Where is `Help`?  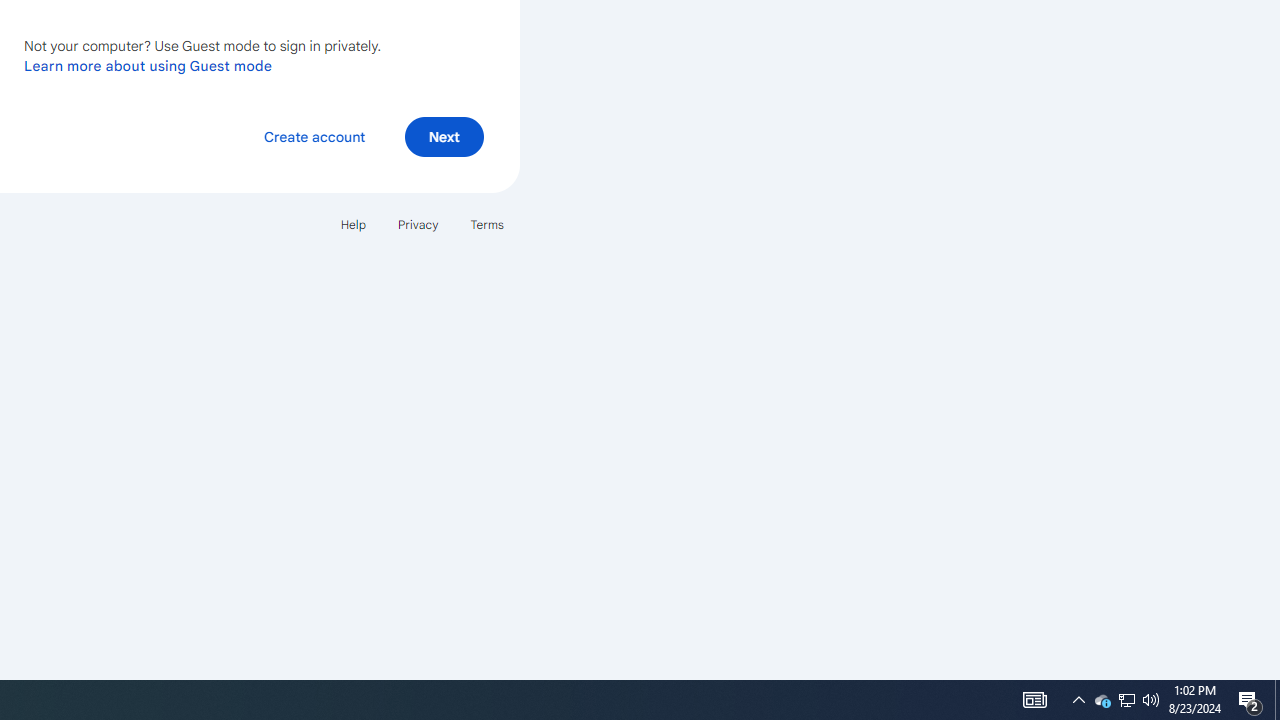 Help is located at coordinates (352, 224).